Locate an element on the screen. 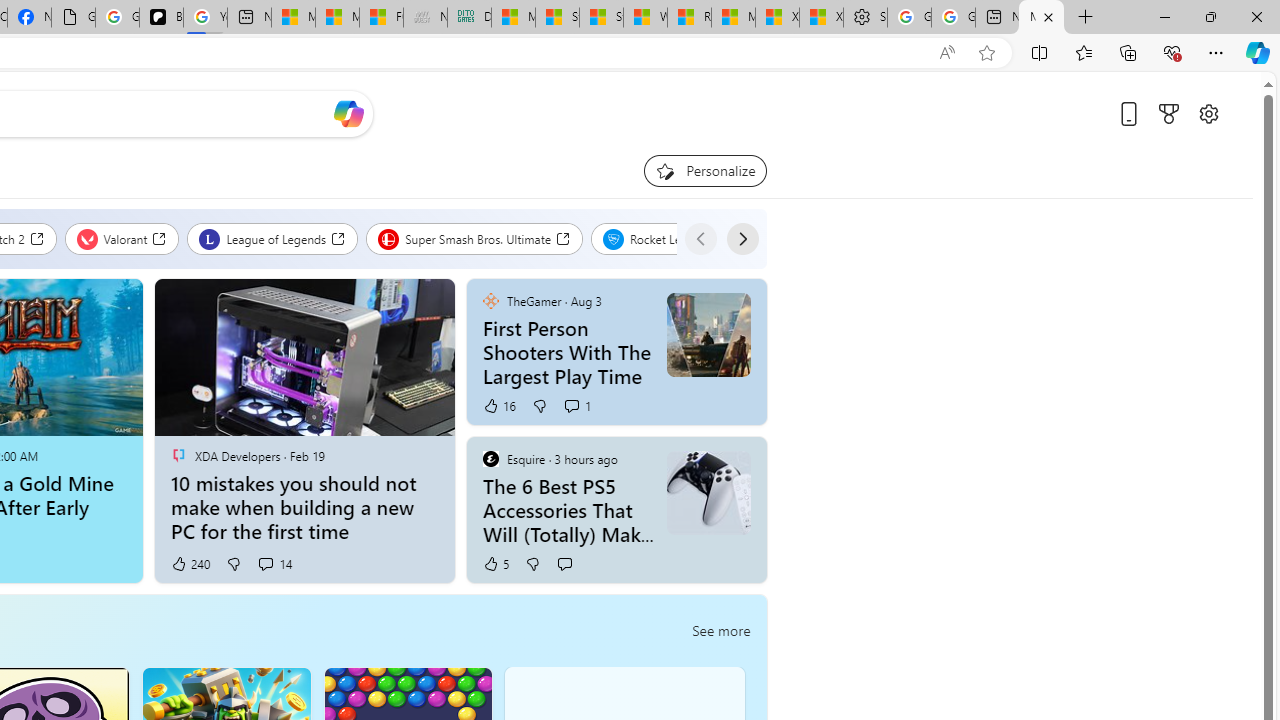 This screenshot has height=720, width=1280. Rocket League is located at coordinates (664, 238).